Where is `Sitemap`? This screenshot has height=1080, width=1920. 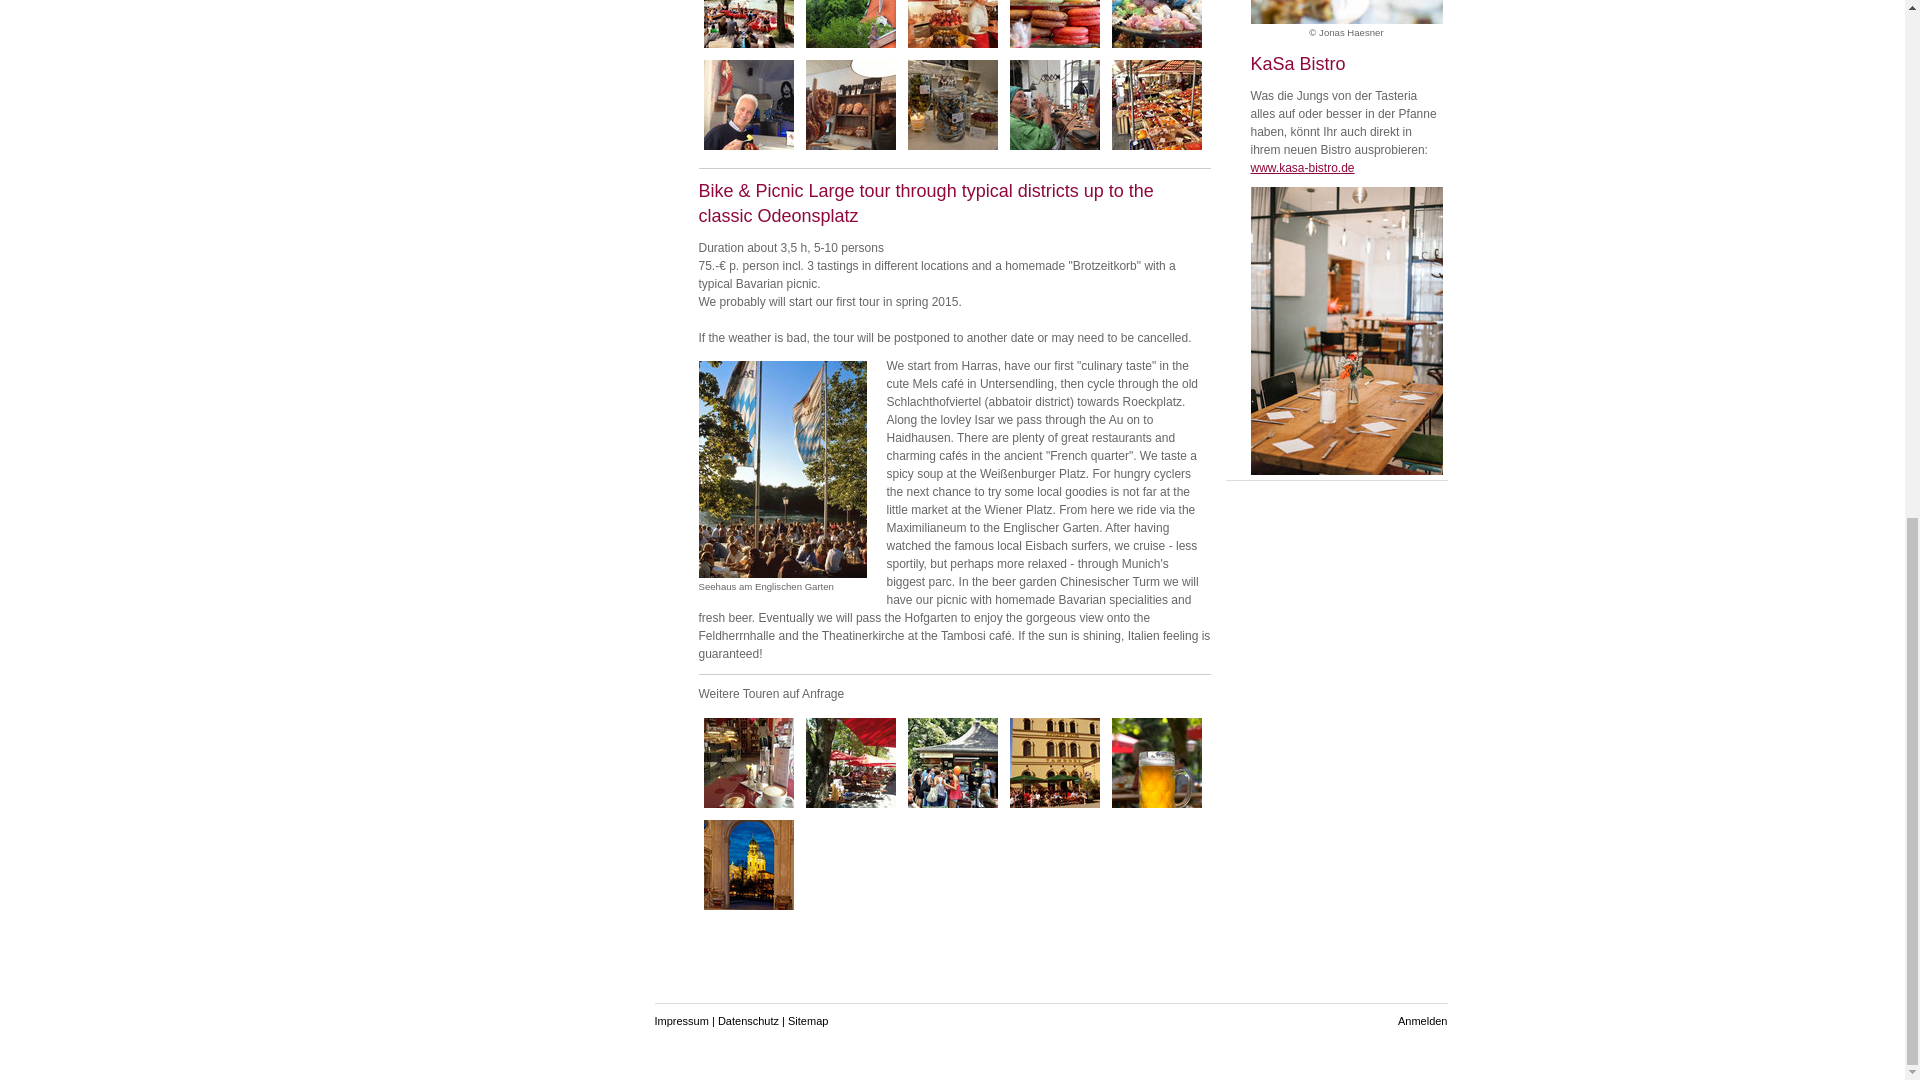
Sitemap is located at coordinates (807, 1021).